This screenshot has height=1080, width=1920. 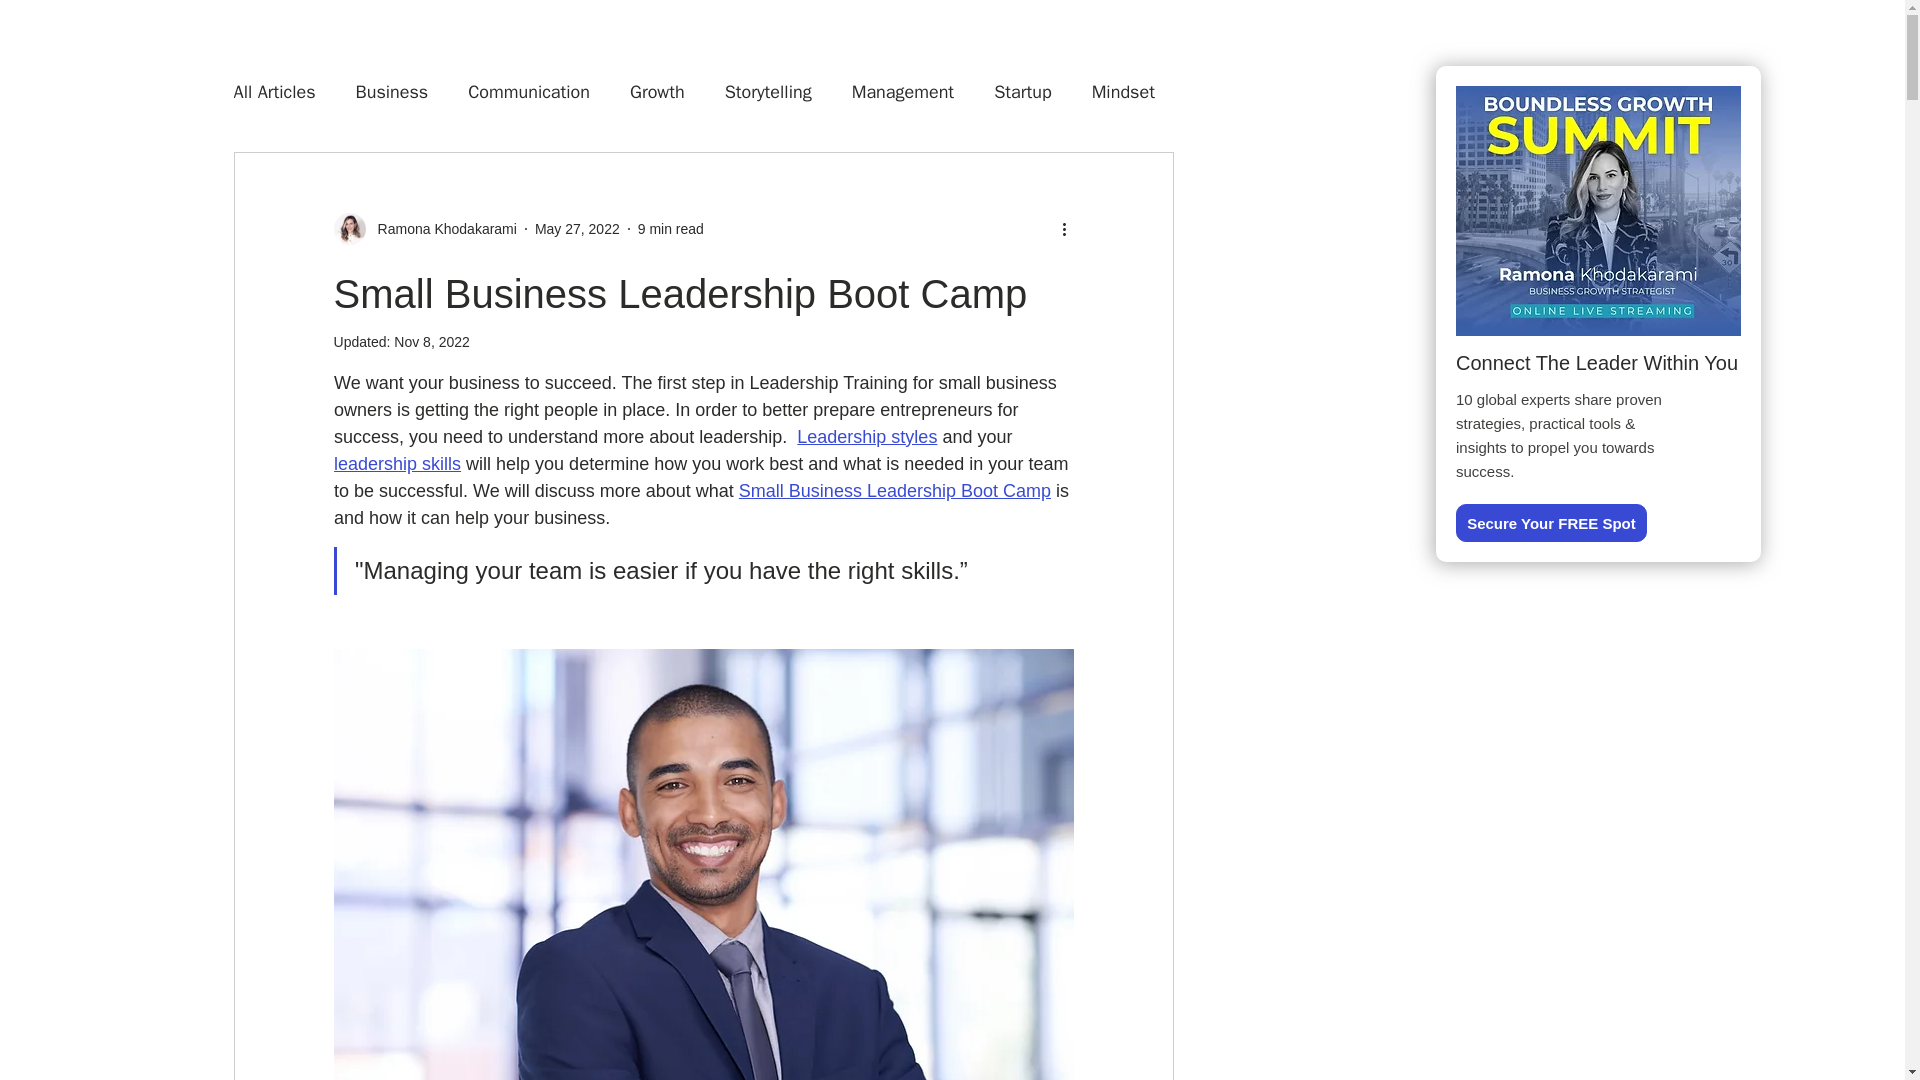 What do you see at coordinates (657, 91) in the screenshot?
I see `Growth` at bounding box center [657, 91].